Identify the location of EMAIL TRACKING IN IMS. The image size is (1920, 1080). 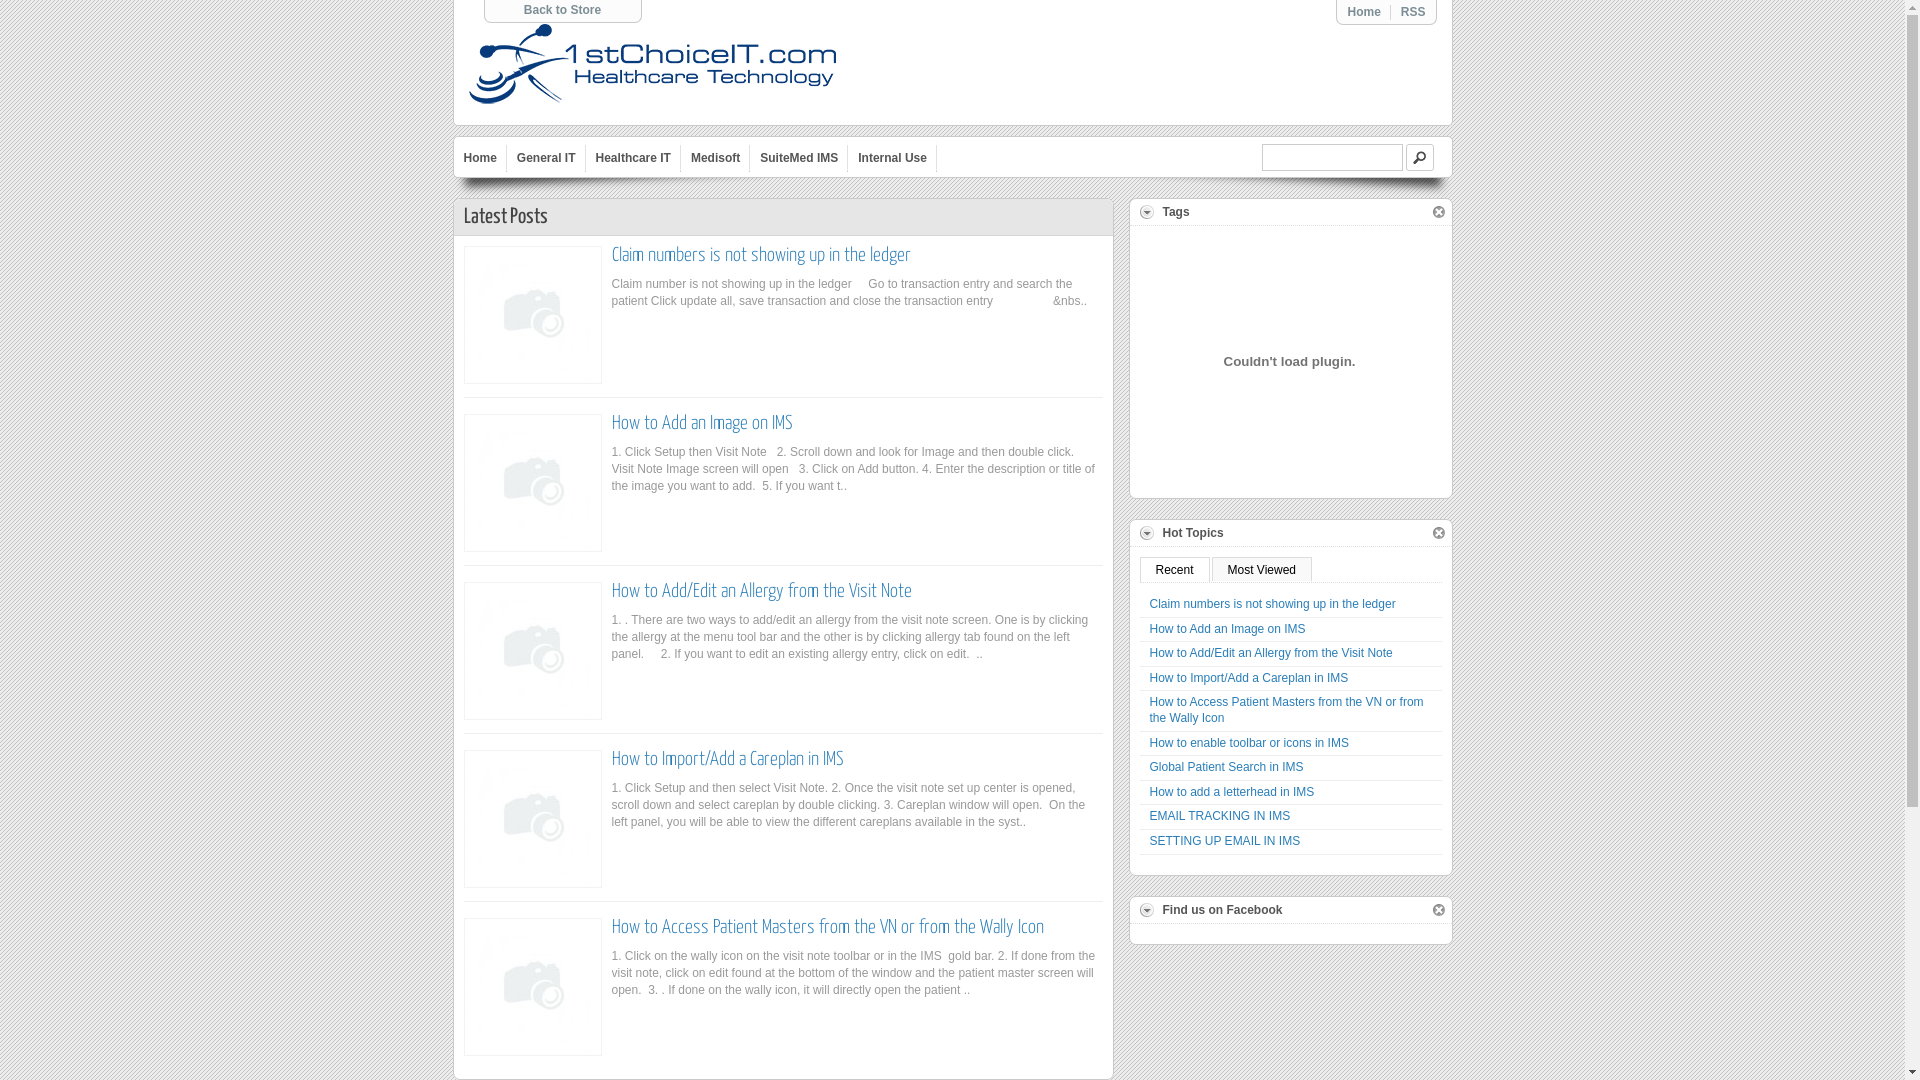
(1291, 818).